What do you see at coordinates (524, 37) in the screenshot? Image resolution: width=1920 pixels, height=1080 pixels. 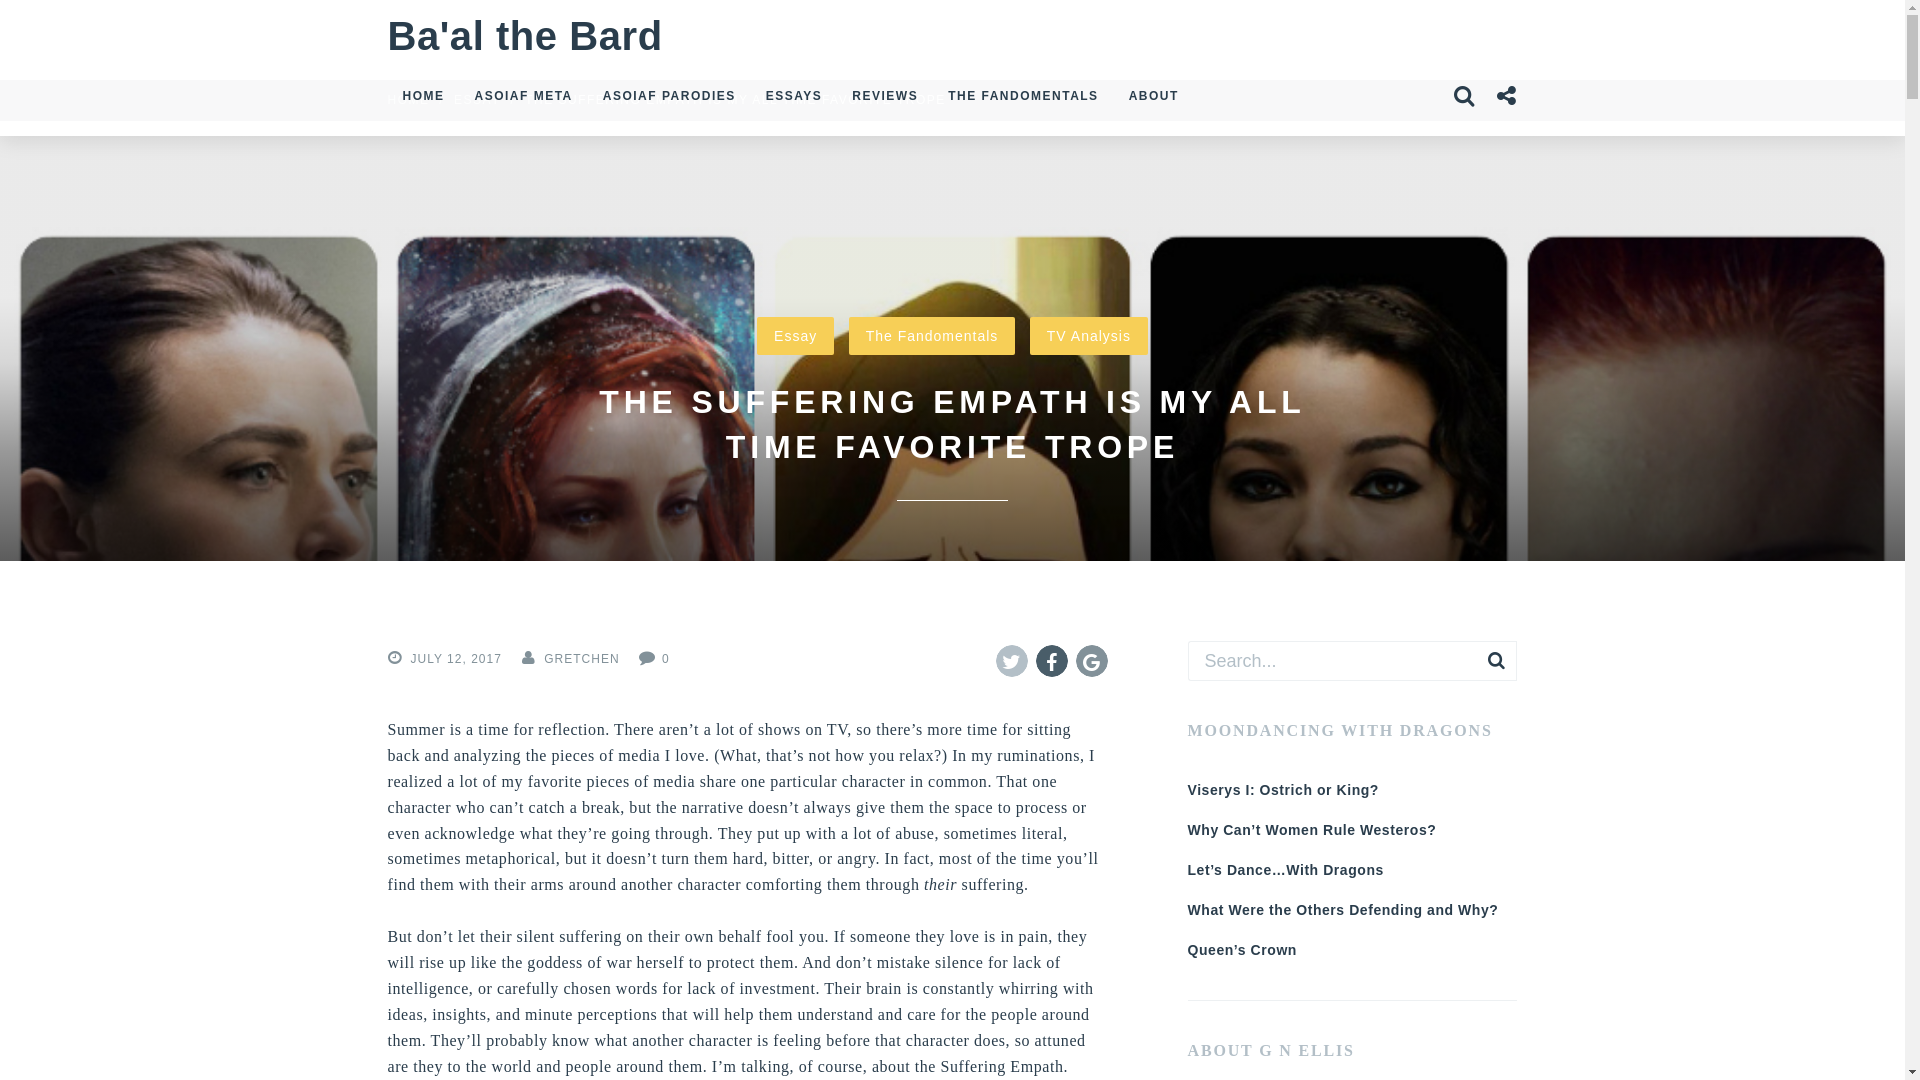 I see `Ba'al the Bard` at bounding box center [524, 37].